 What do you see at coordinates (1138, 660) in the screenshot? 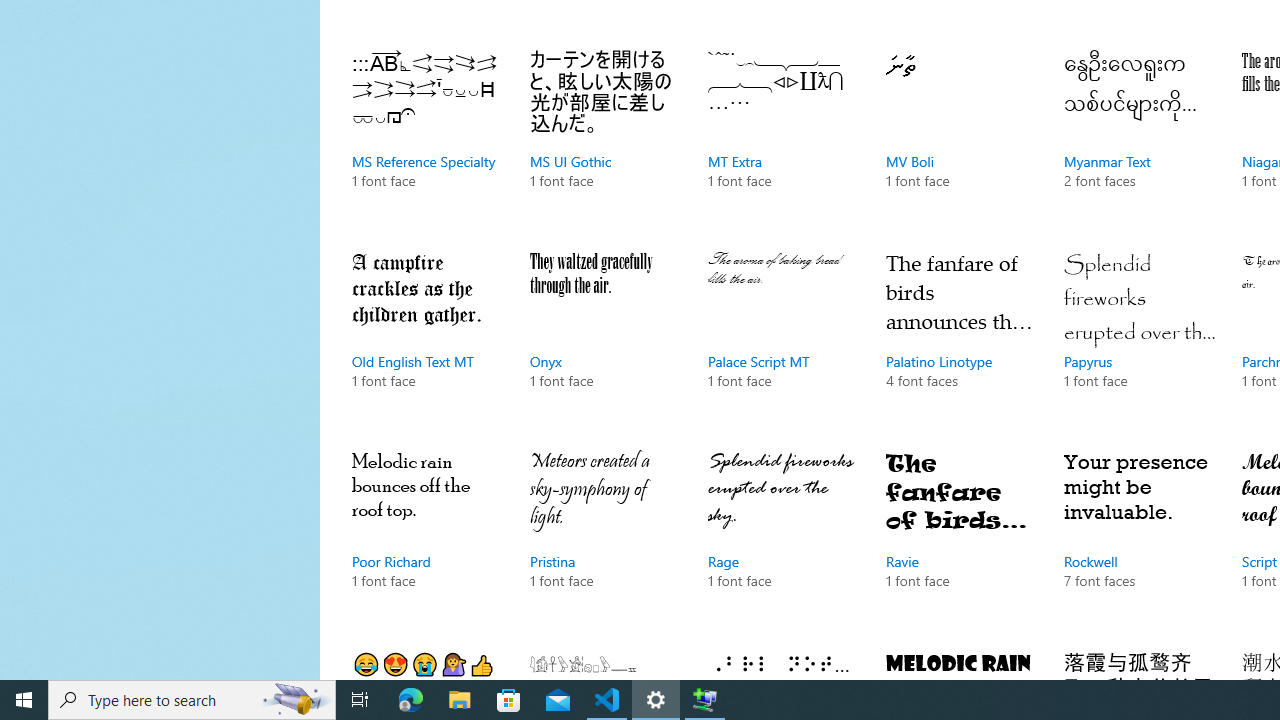
I see `SimHei, 1 font face` at bounding box center [1138, 660].